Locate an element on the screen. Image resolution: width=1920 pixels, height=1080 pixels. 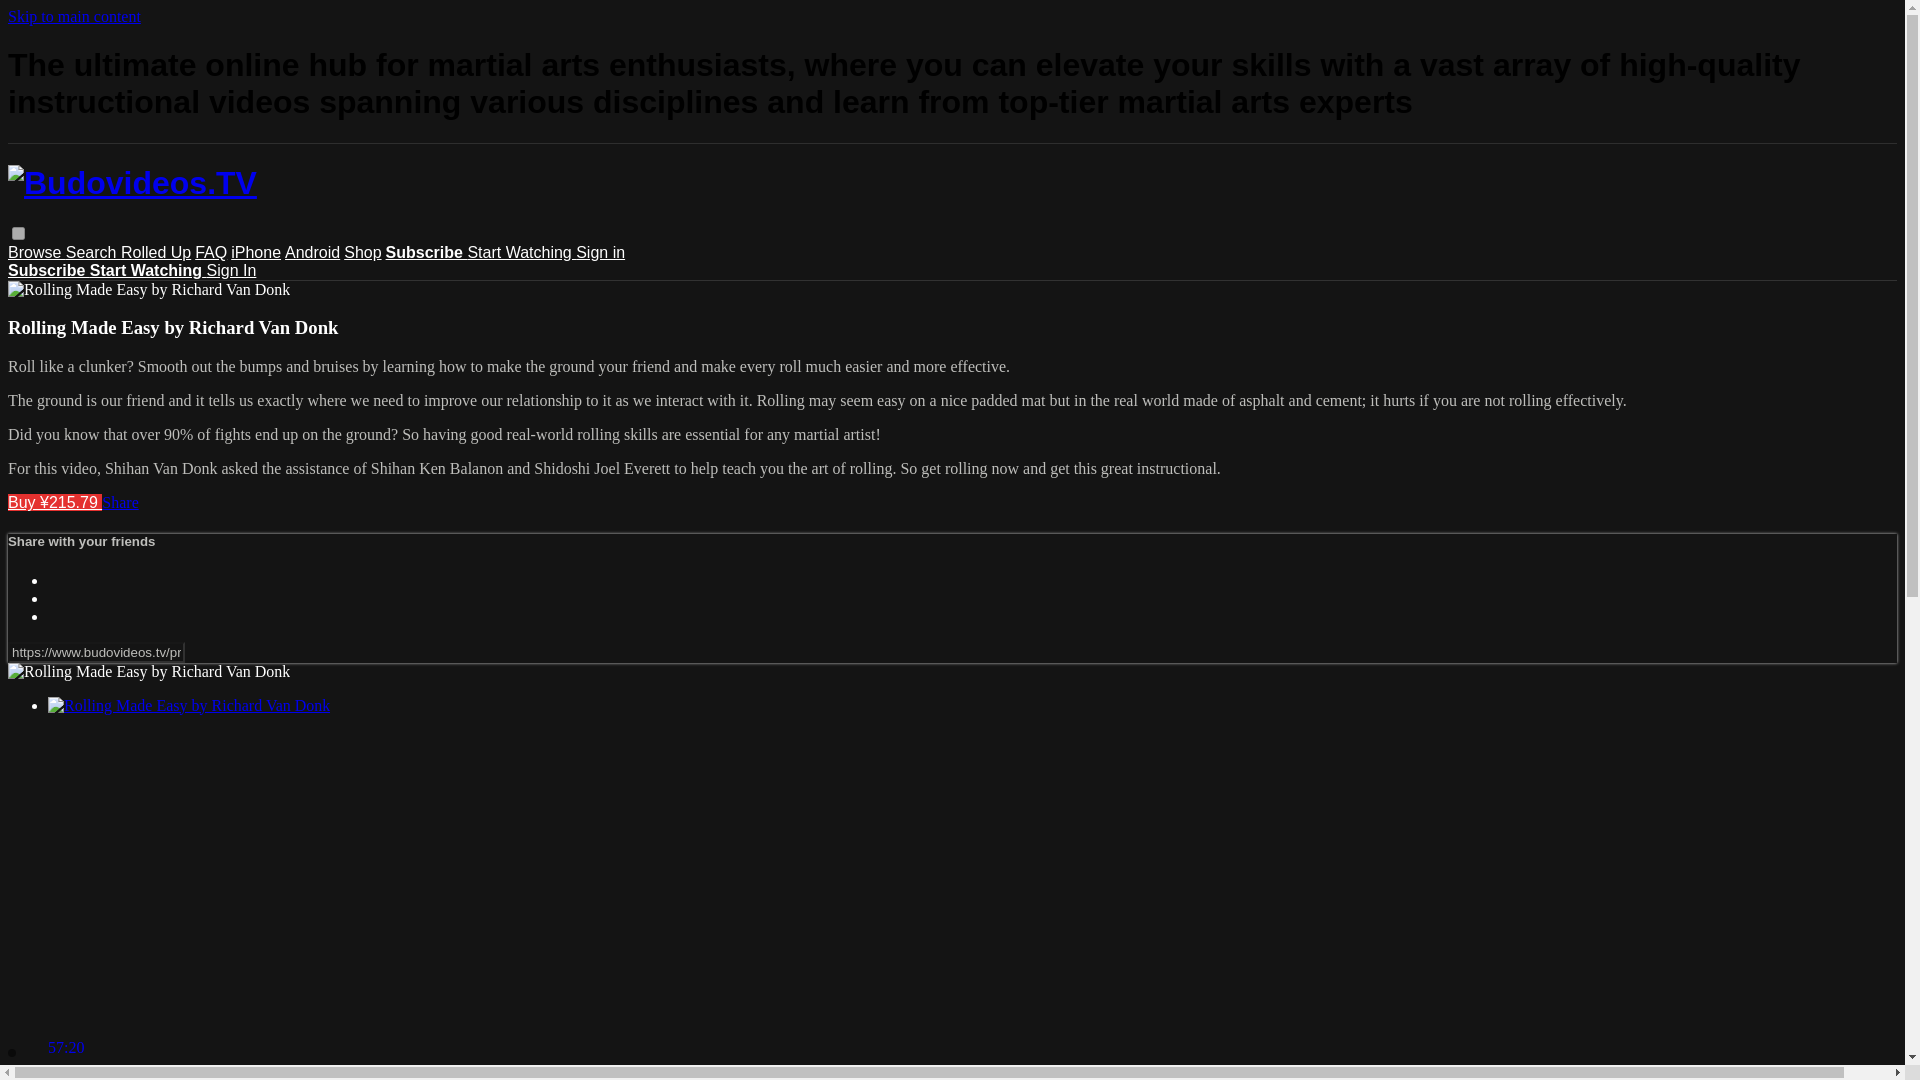
Search is located at coordinates (92, 252).